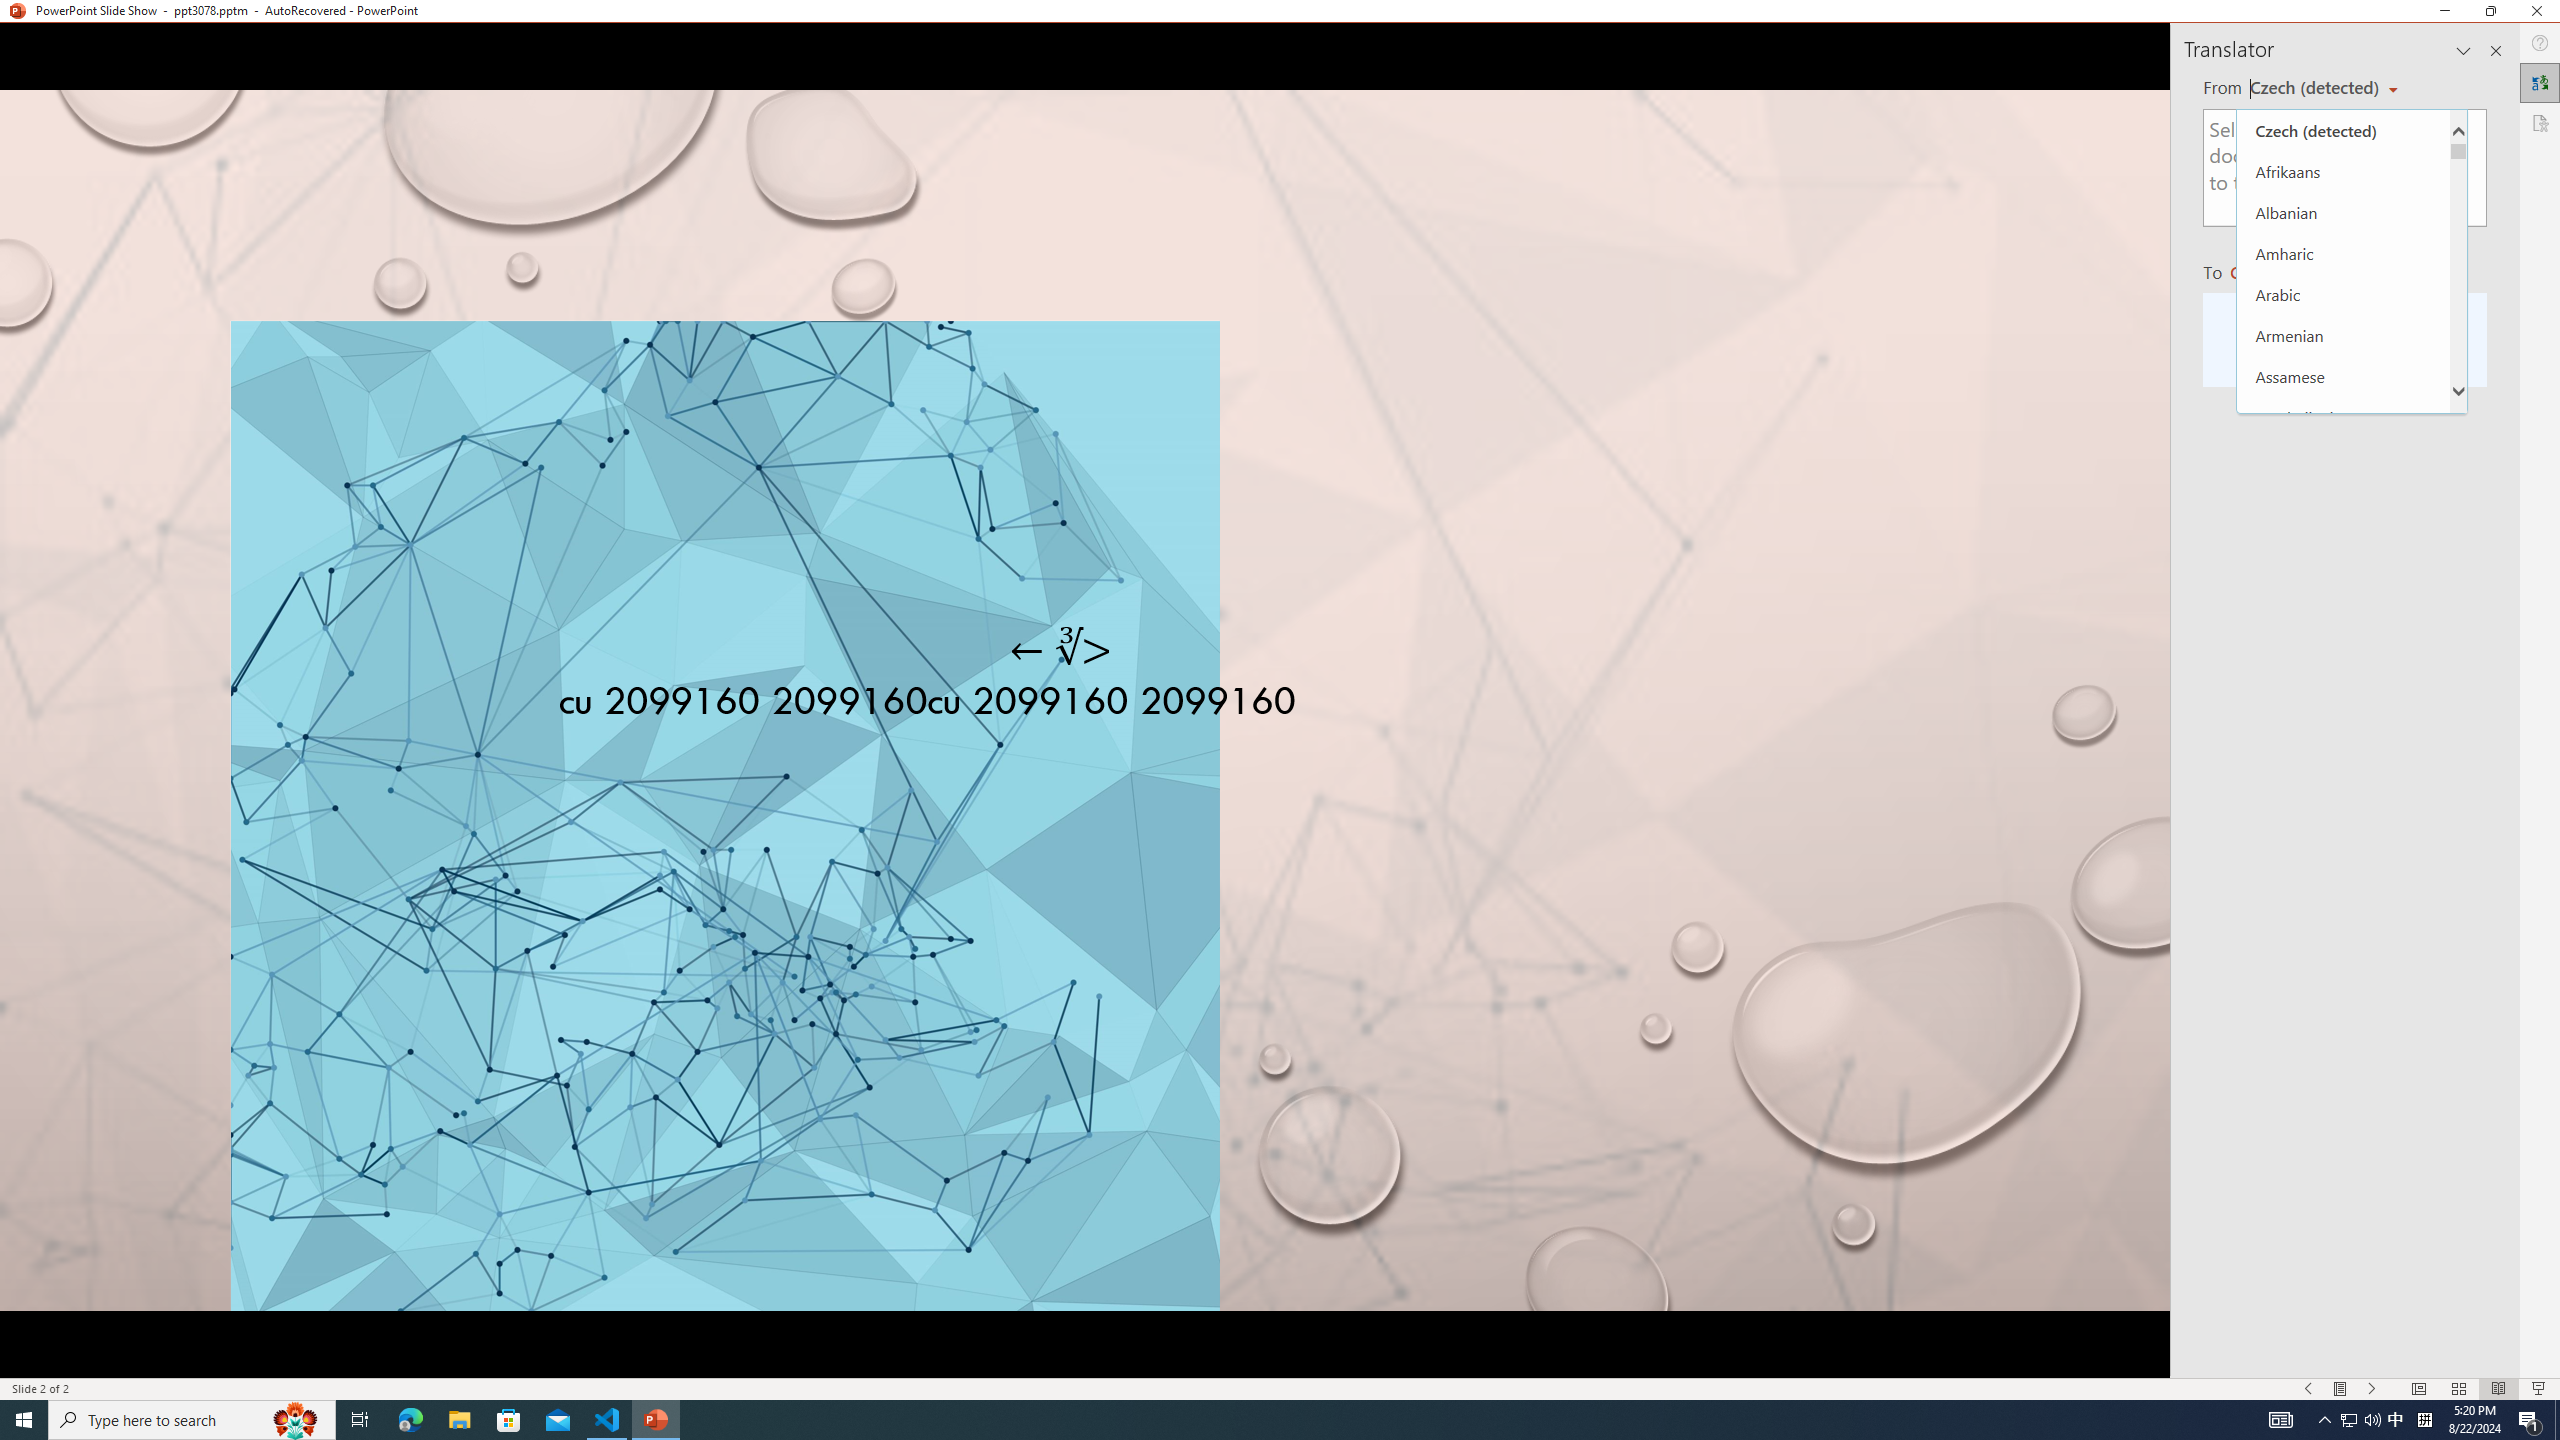 Image resolution: width=2560 pixels, height=1440 pixels. What do you see at coordinates (2270, 271) in the screenshot?
I see `Czech` at bounding box center [2270, 271].